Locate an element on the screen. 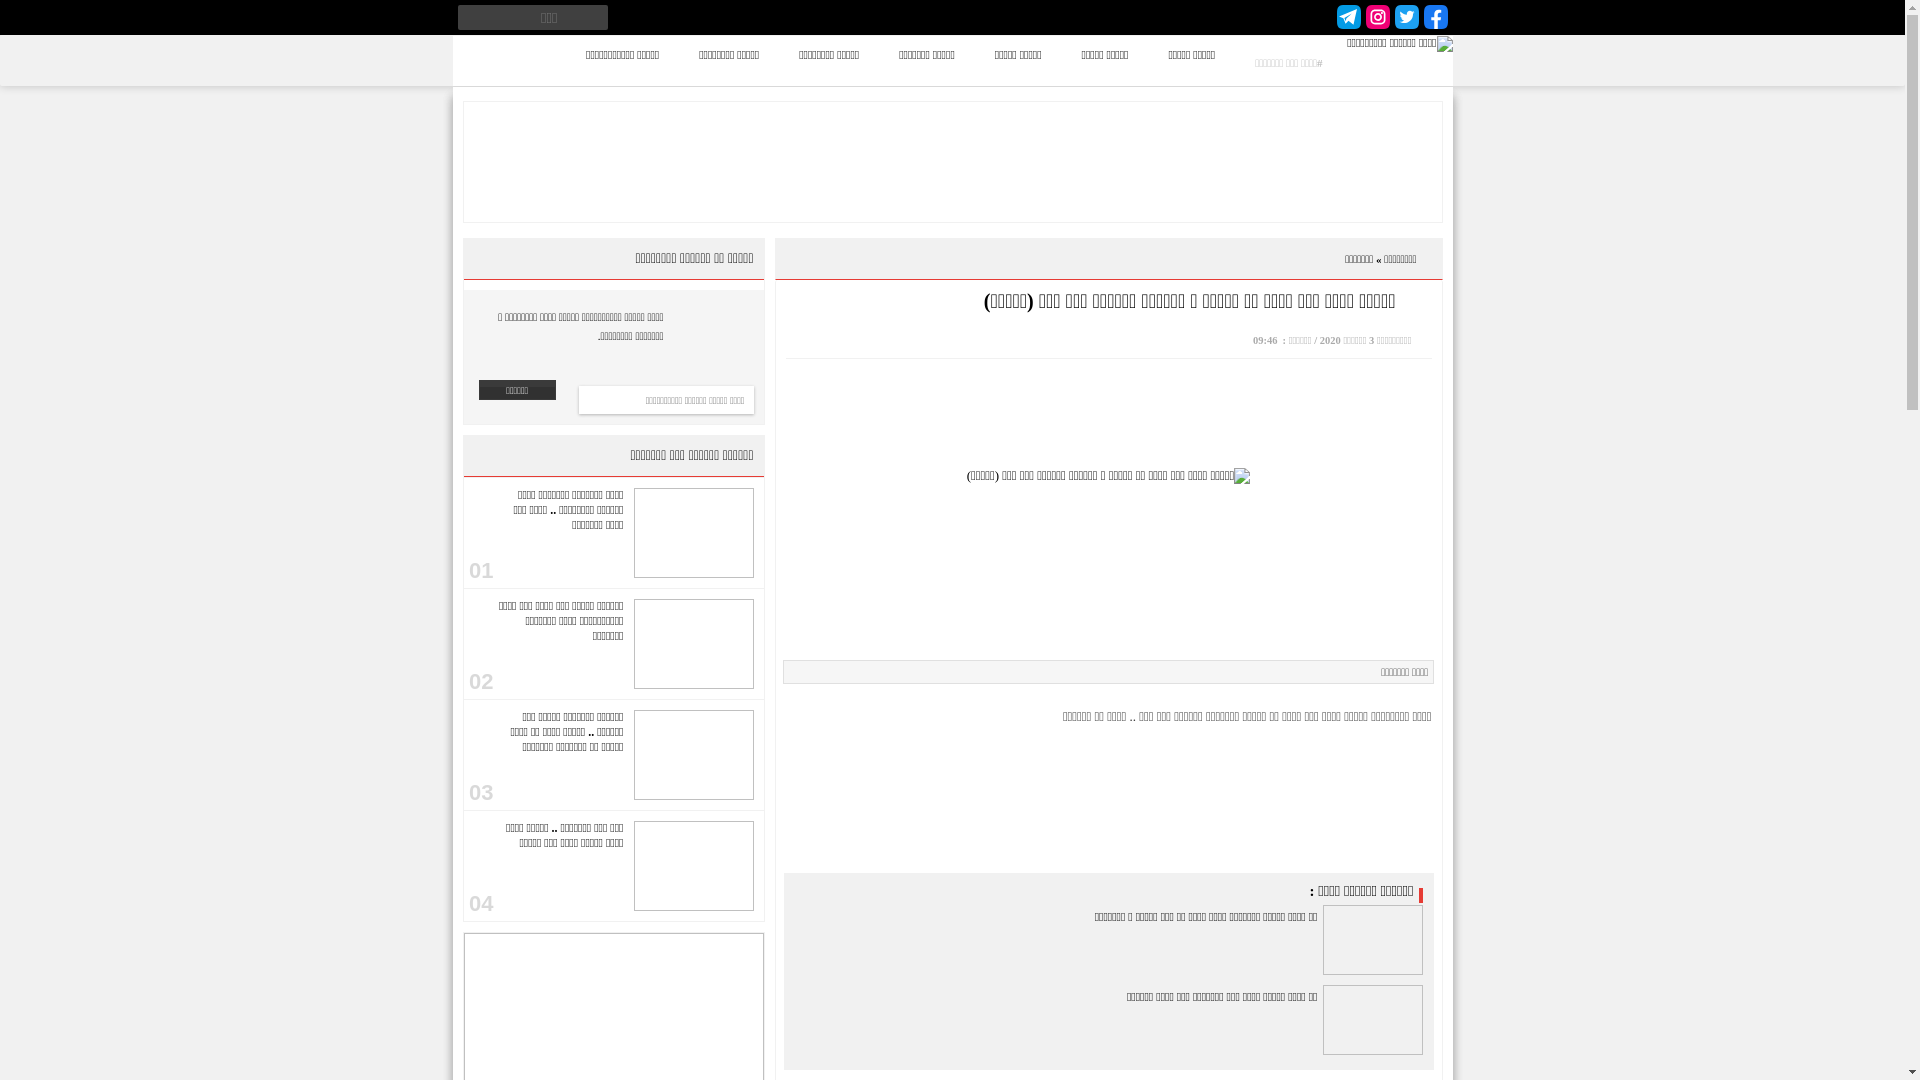  Advertisement is located at coordinates (1109, 414).